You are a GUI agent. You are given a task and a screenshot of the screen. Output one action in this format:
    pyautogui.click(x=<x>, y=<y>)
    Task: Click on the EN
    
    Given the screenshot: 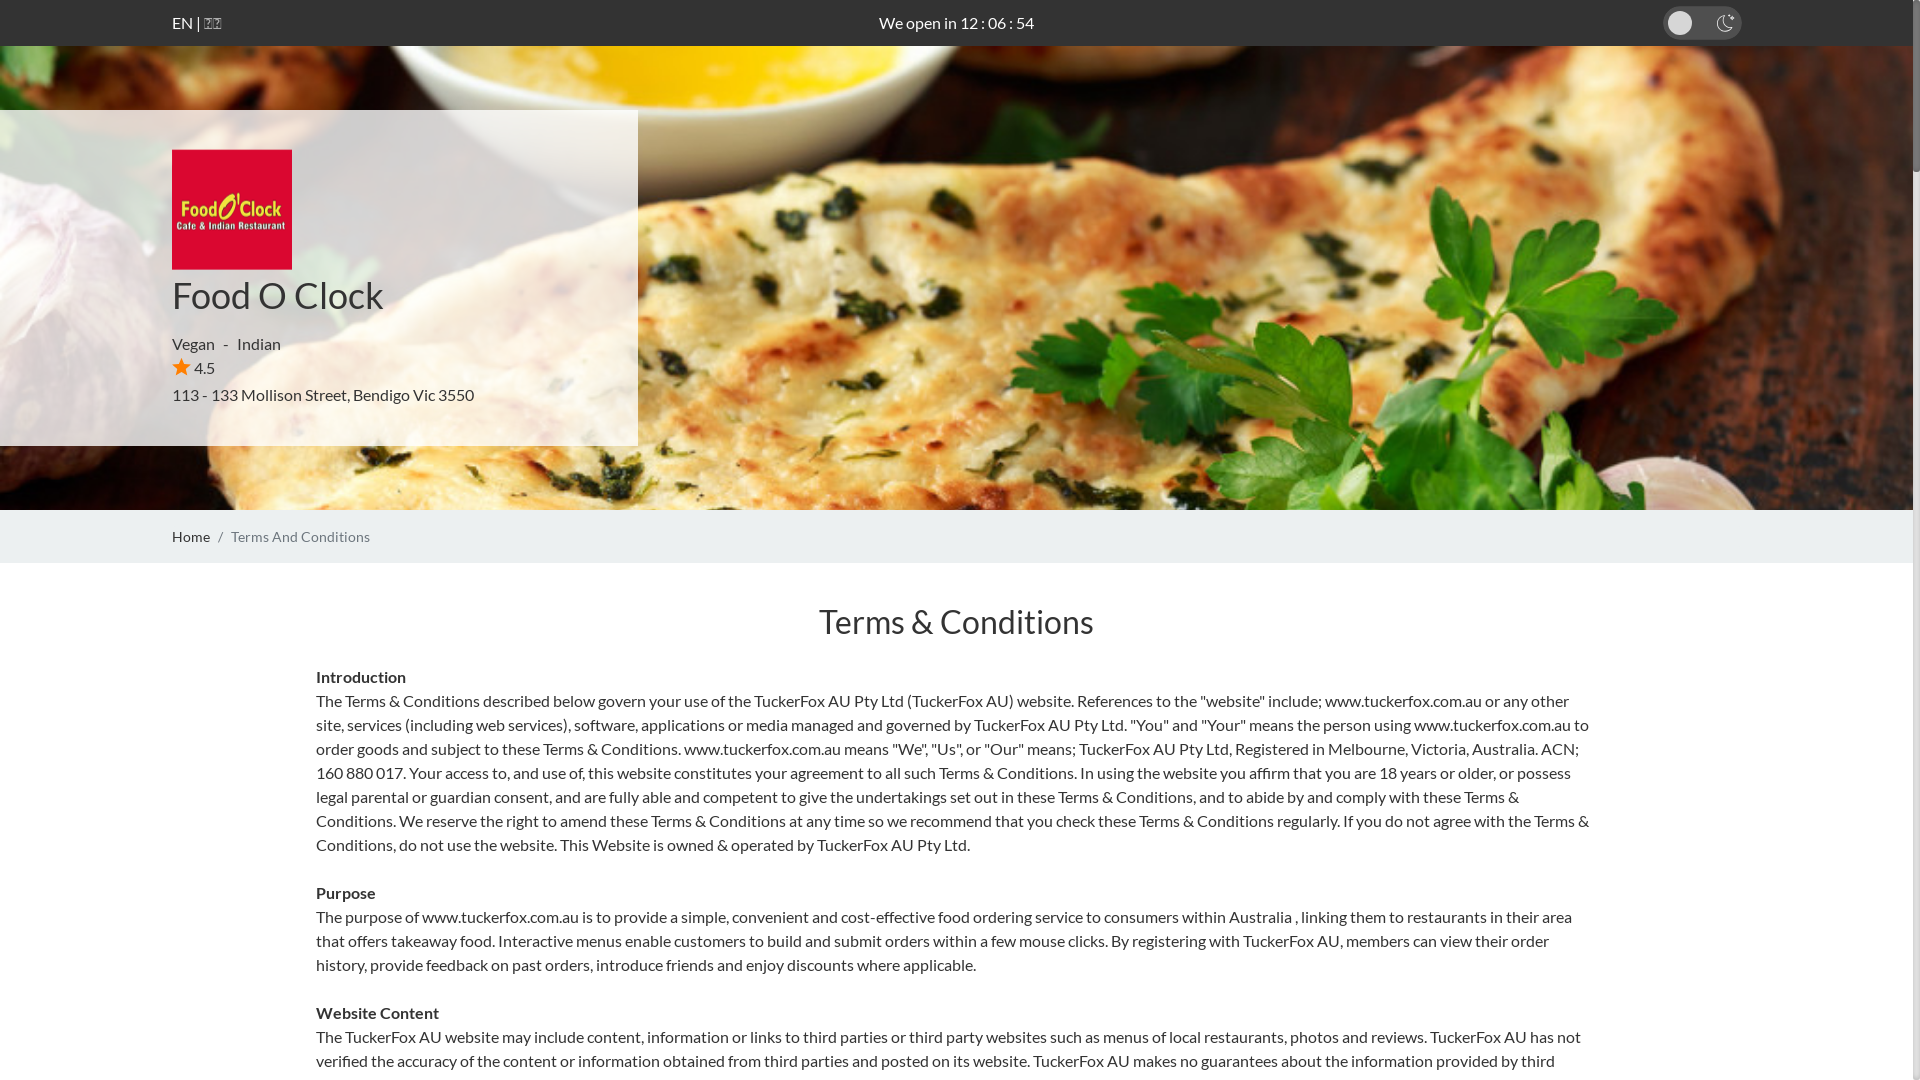 What is the action you would take?
    pyautogui.click(x=182, y=22)
    